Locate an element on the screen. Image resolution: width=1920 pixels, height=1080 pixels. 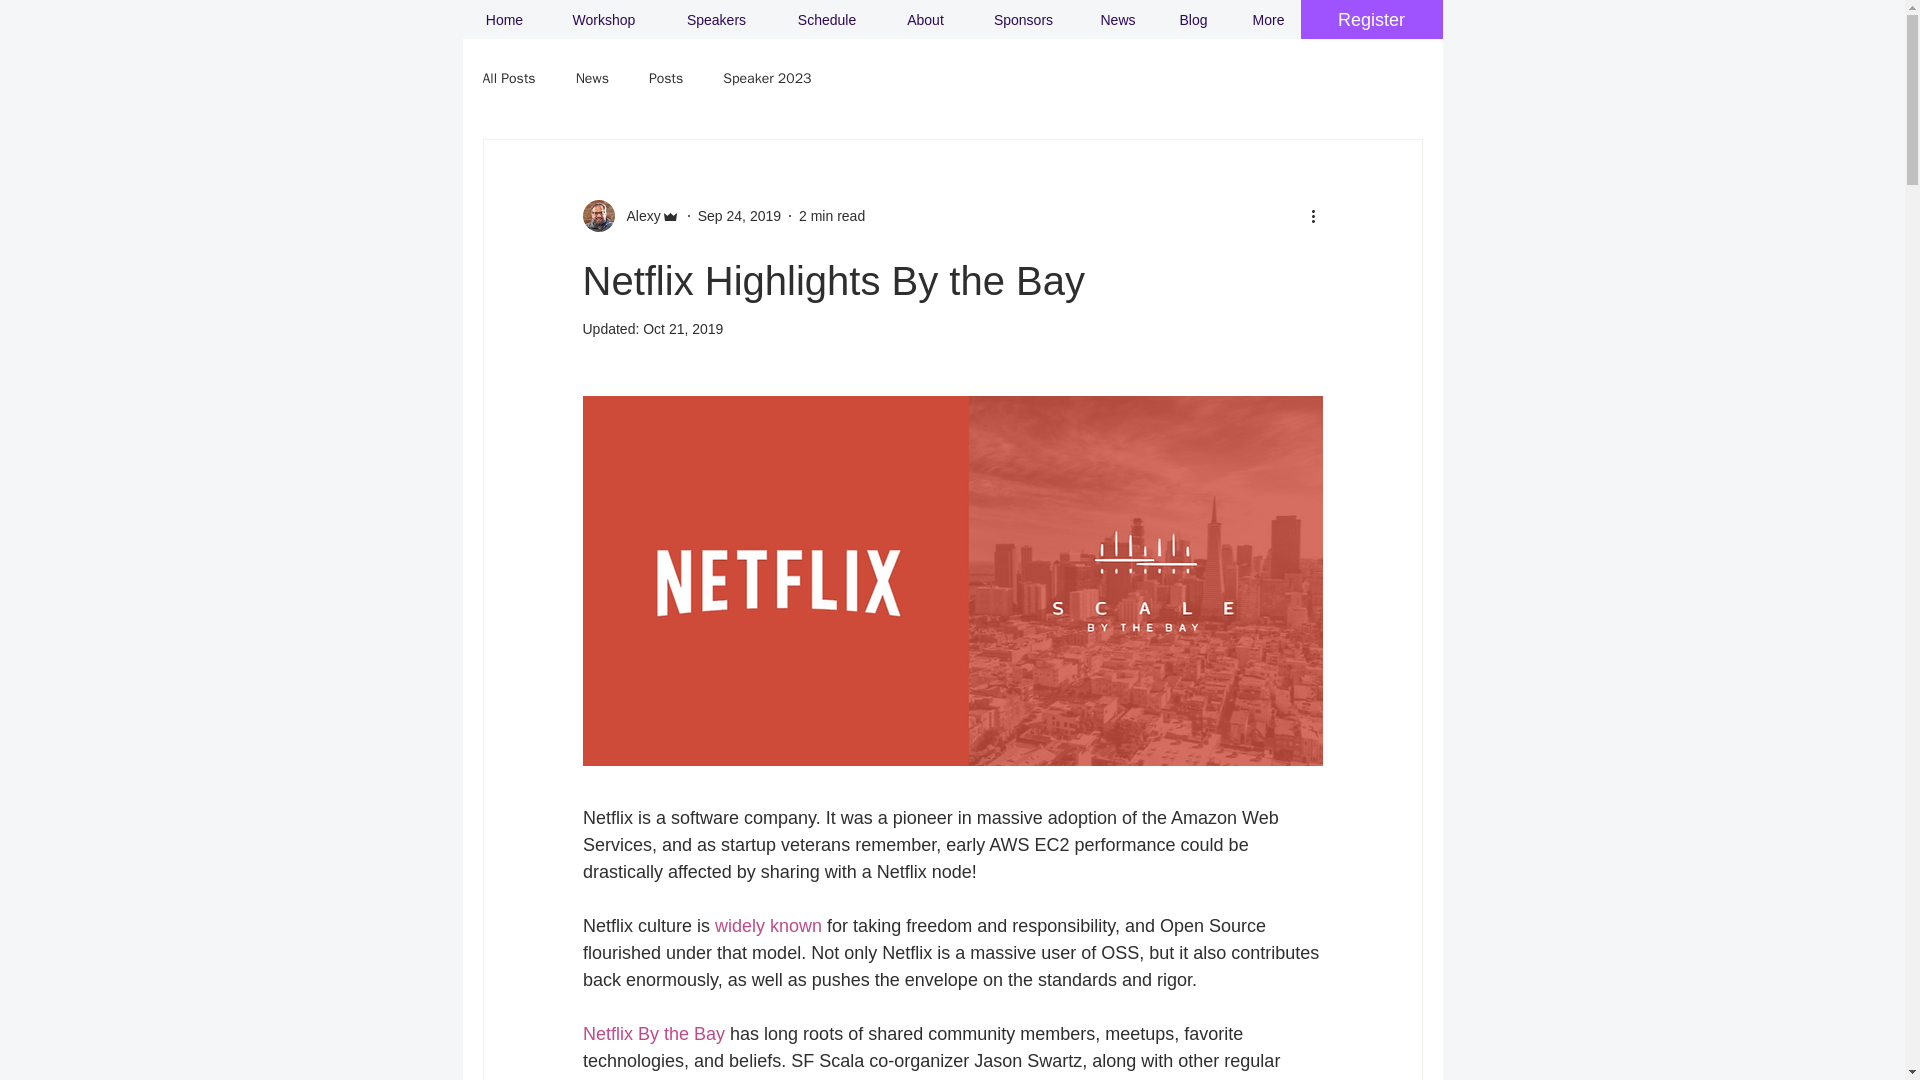
Home is located at coordinates (504, 20).